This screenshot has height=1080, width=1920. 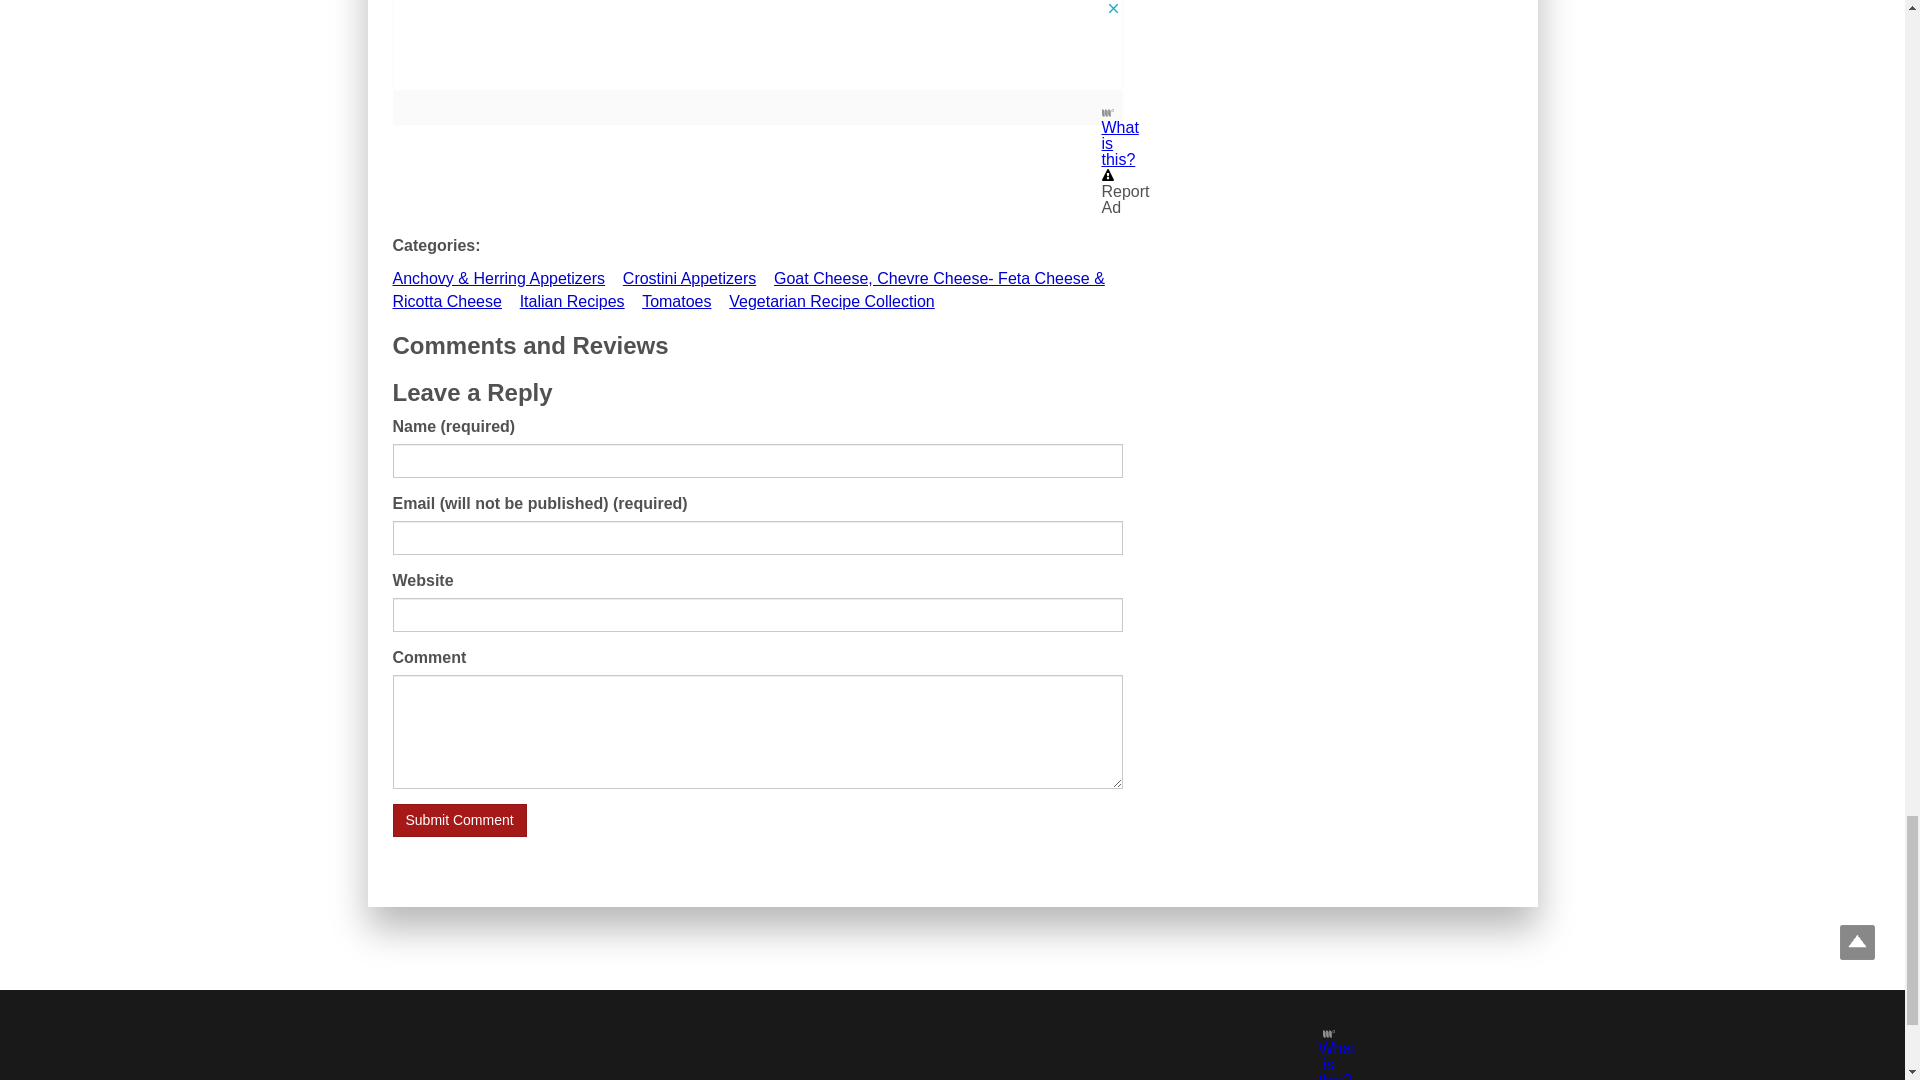 What do you see at coordinates (572, 300) in the screenshot?
I see `View all posts in Italian Recipes` at bounding box center [572, 300].